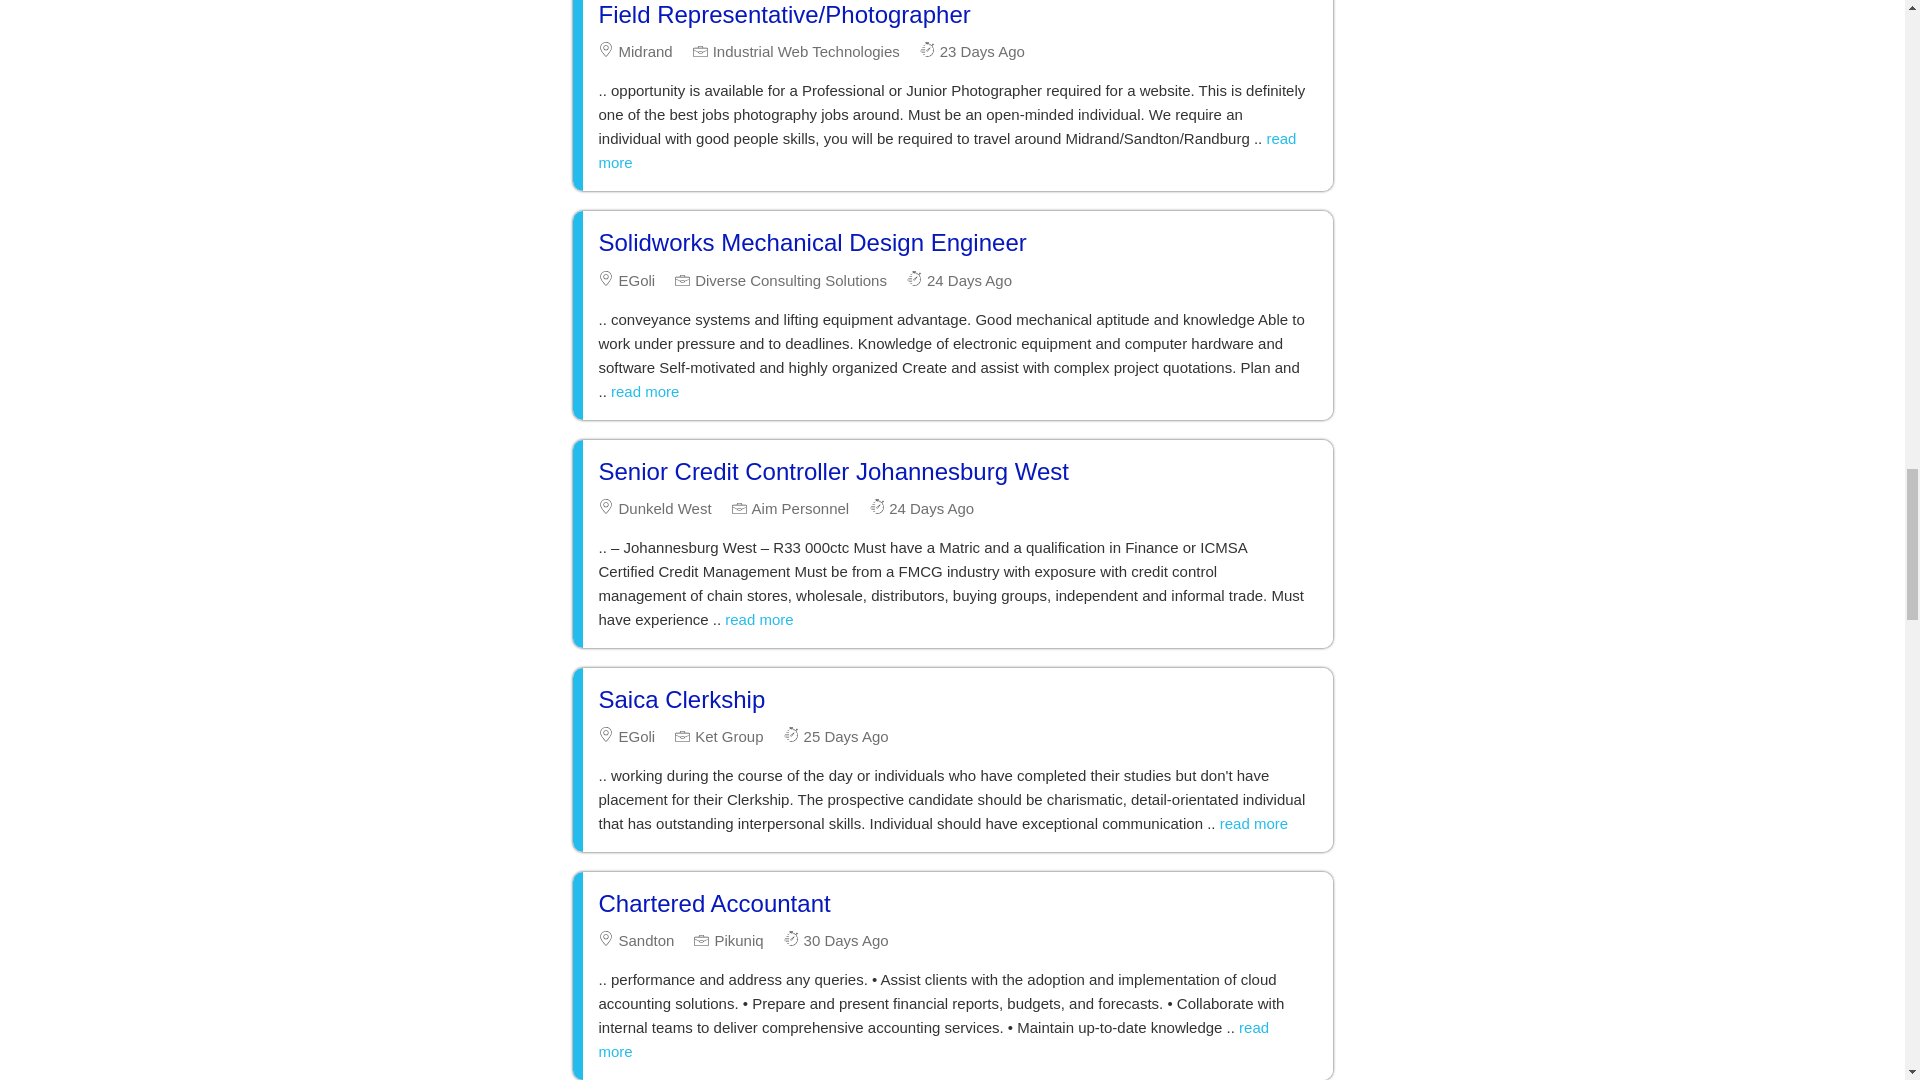  What do you see at coordinates (933, 1039) in the screenshot?
I see `read more` at bounding box center [933, 1039].